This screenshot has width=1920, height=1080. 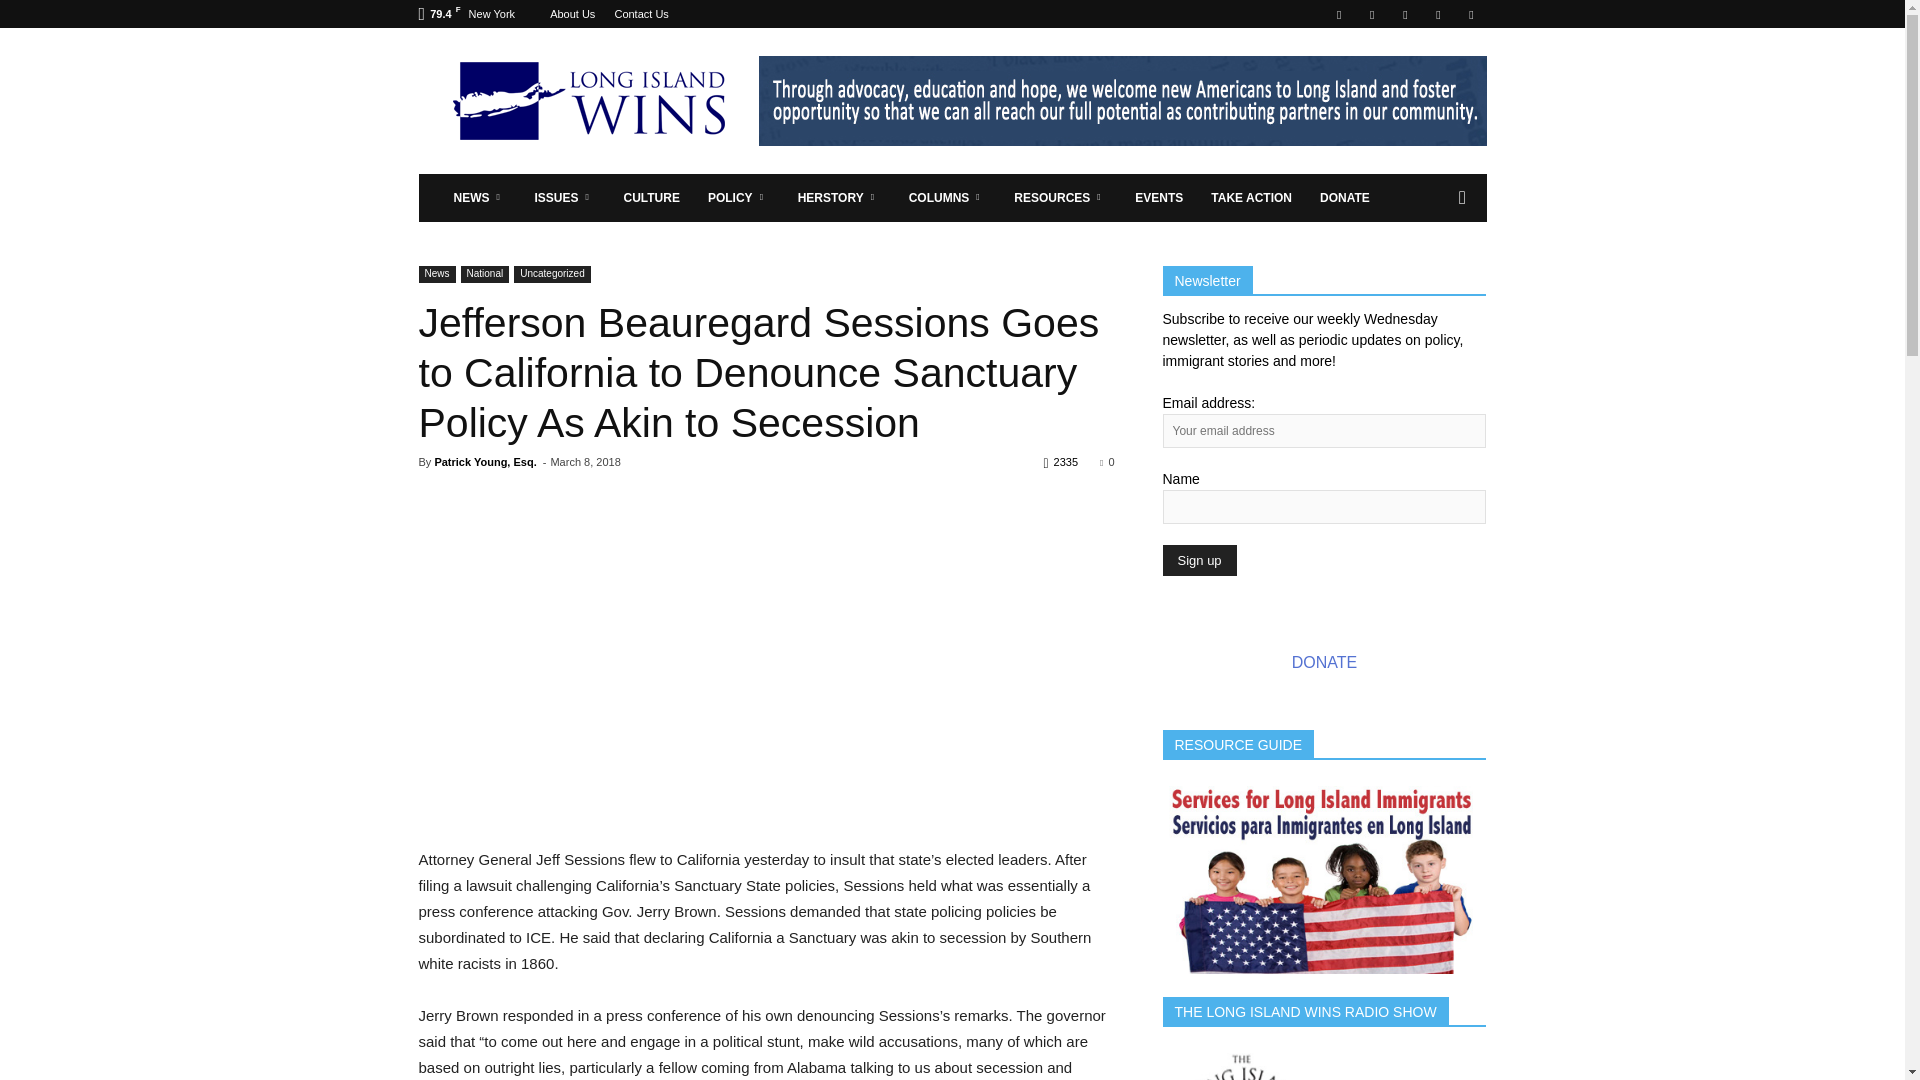 I want to click on Youtube, so click(x=1470, y=14).